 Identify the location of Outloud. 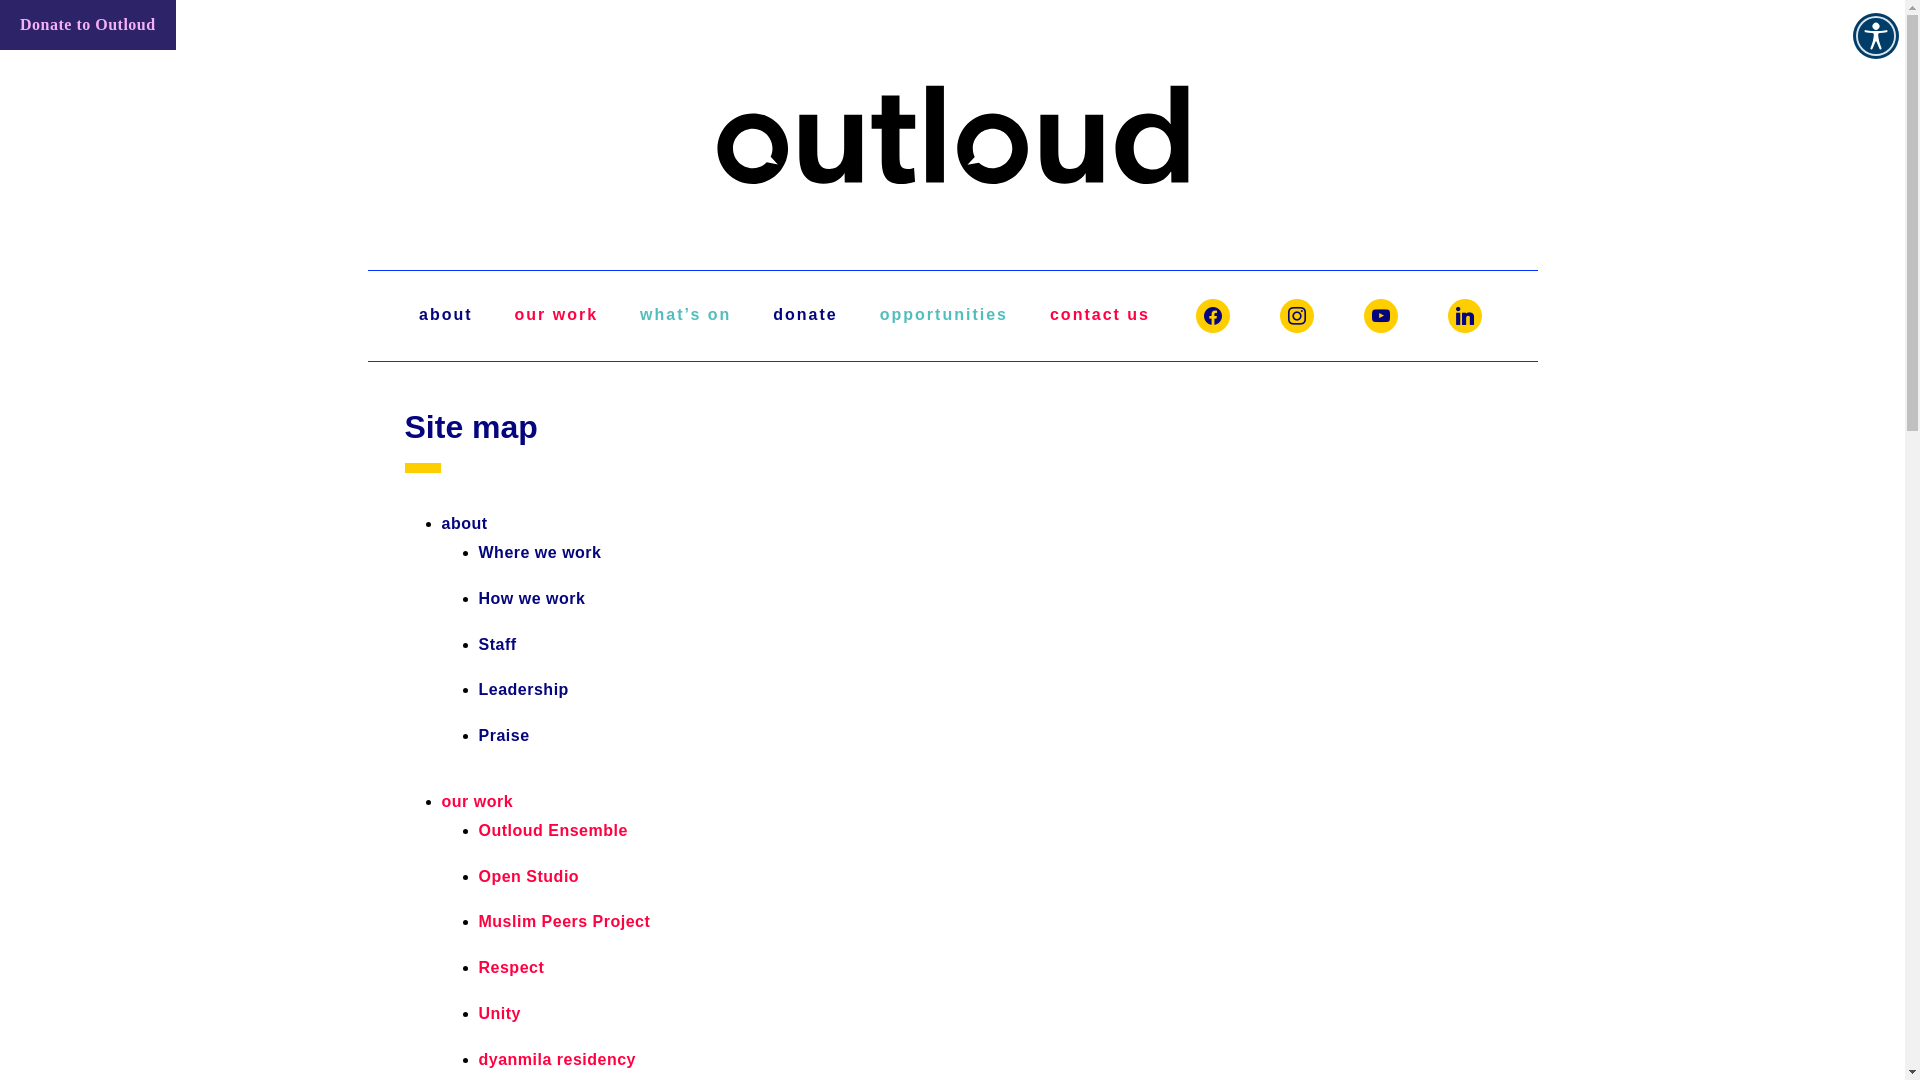
(952, 230).